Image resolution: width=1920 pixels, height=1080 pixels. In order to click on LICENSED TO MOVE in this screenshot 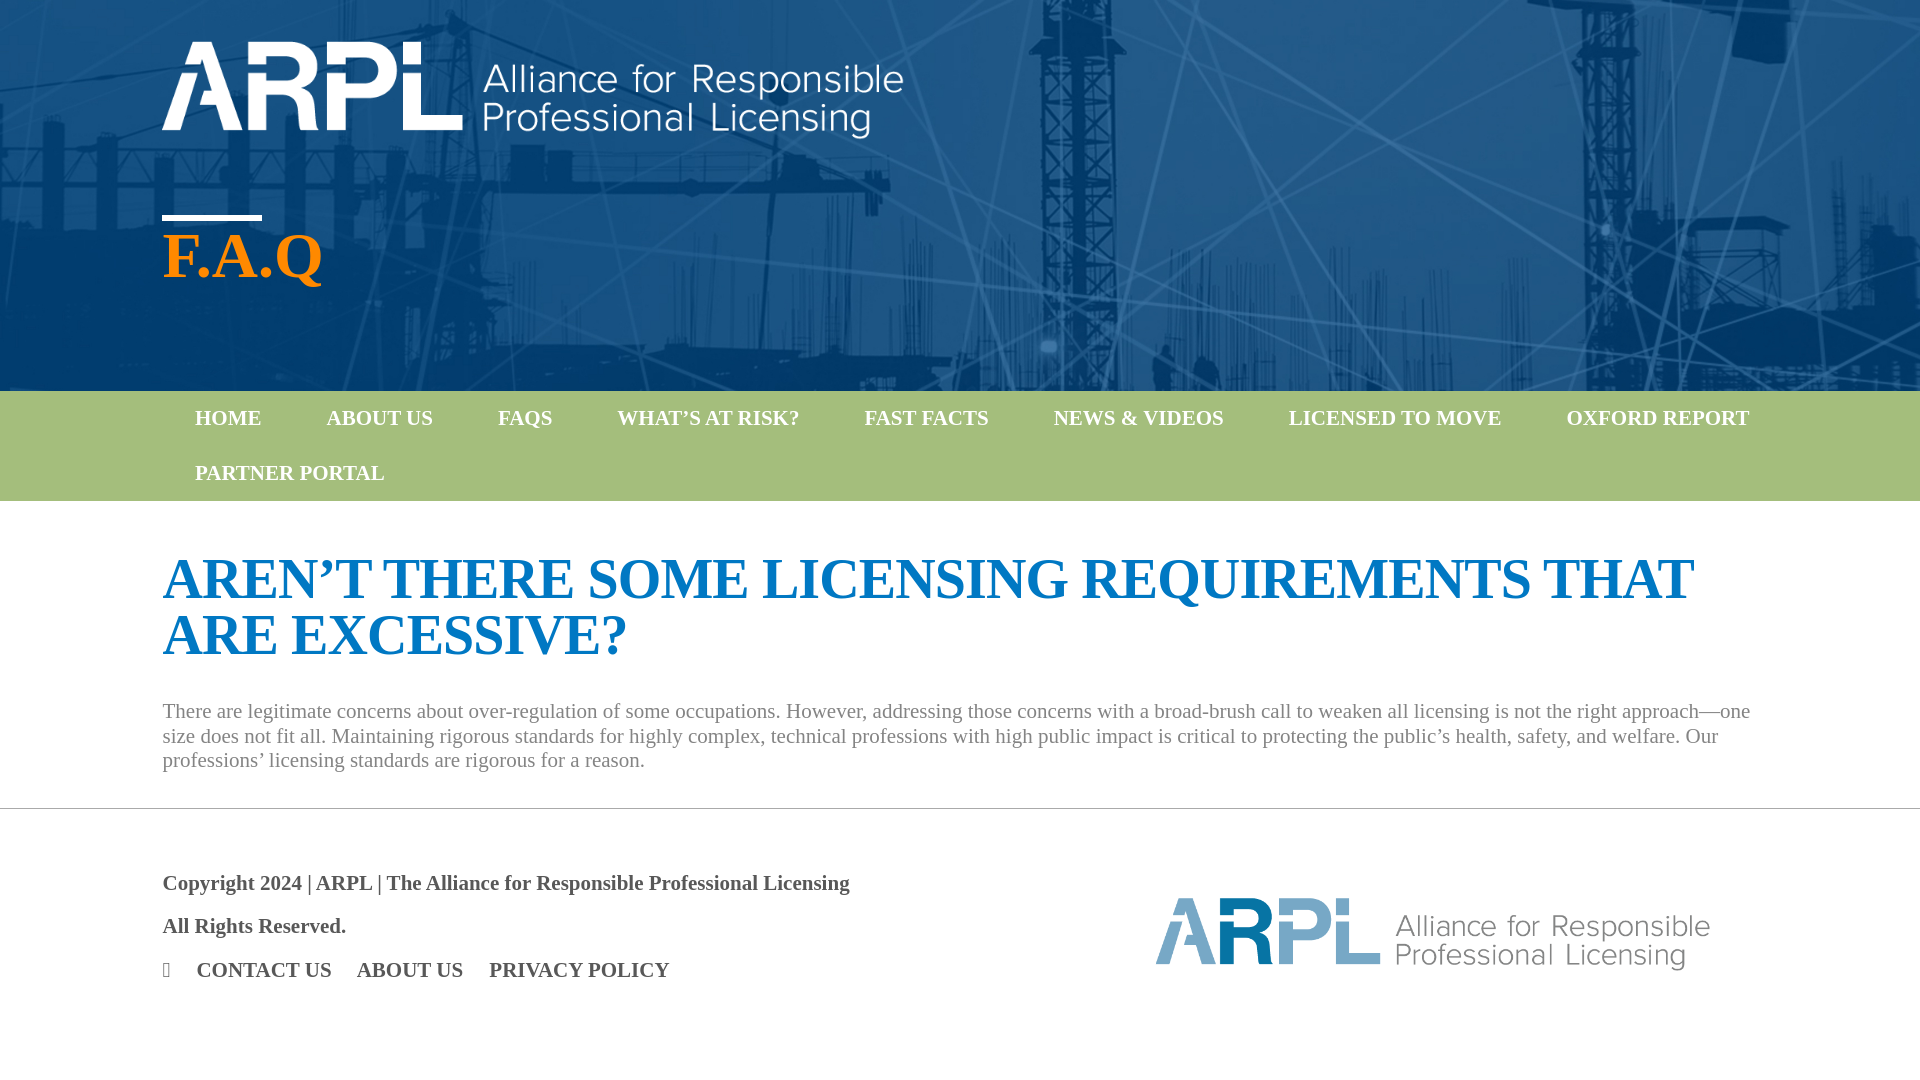, I will do `click(1392, 418)`.